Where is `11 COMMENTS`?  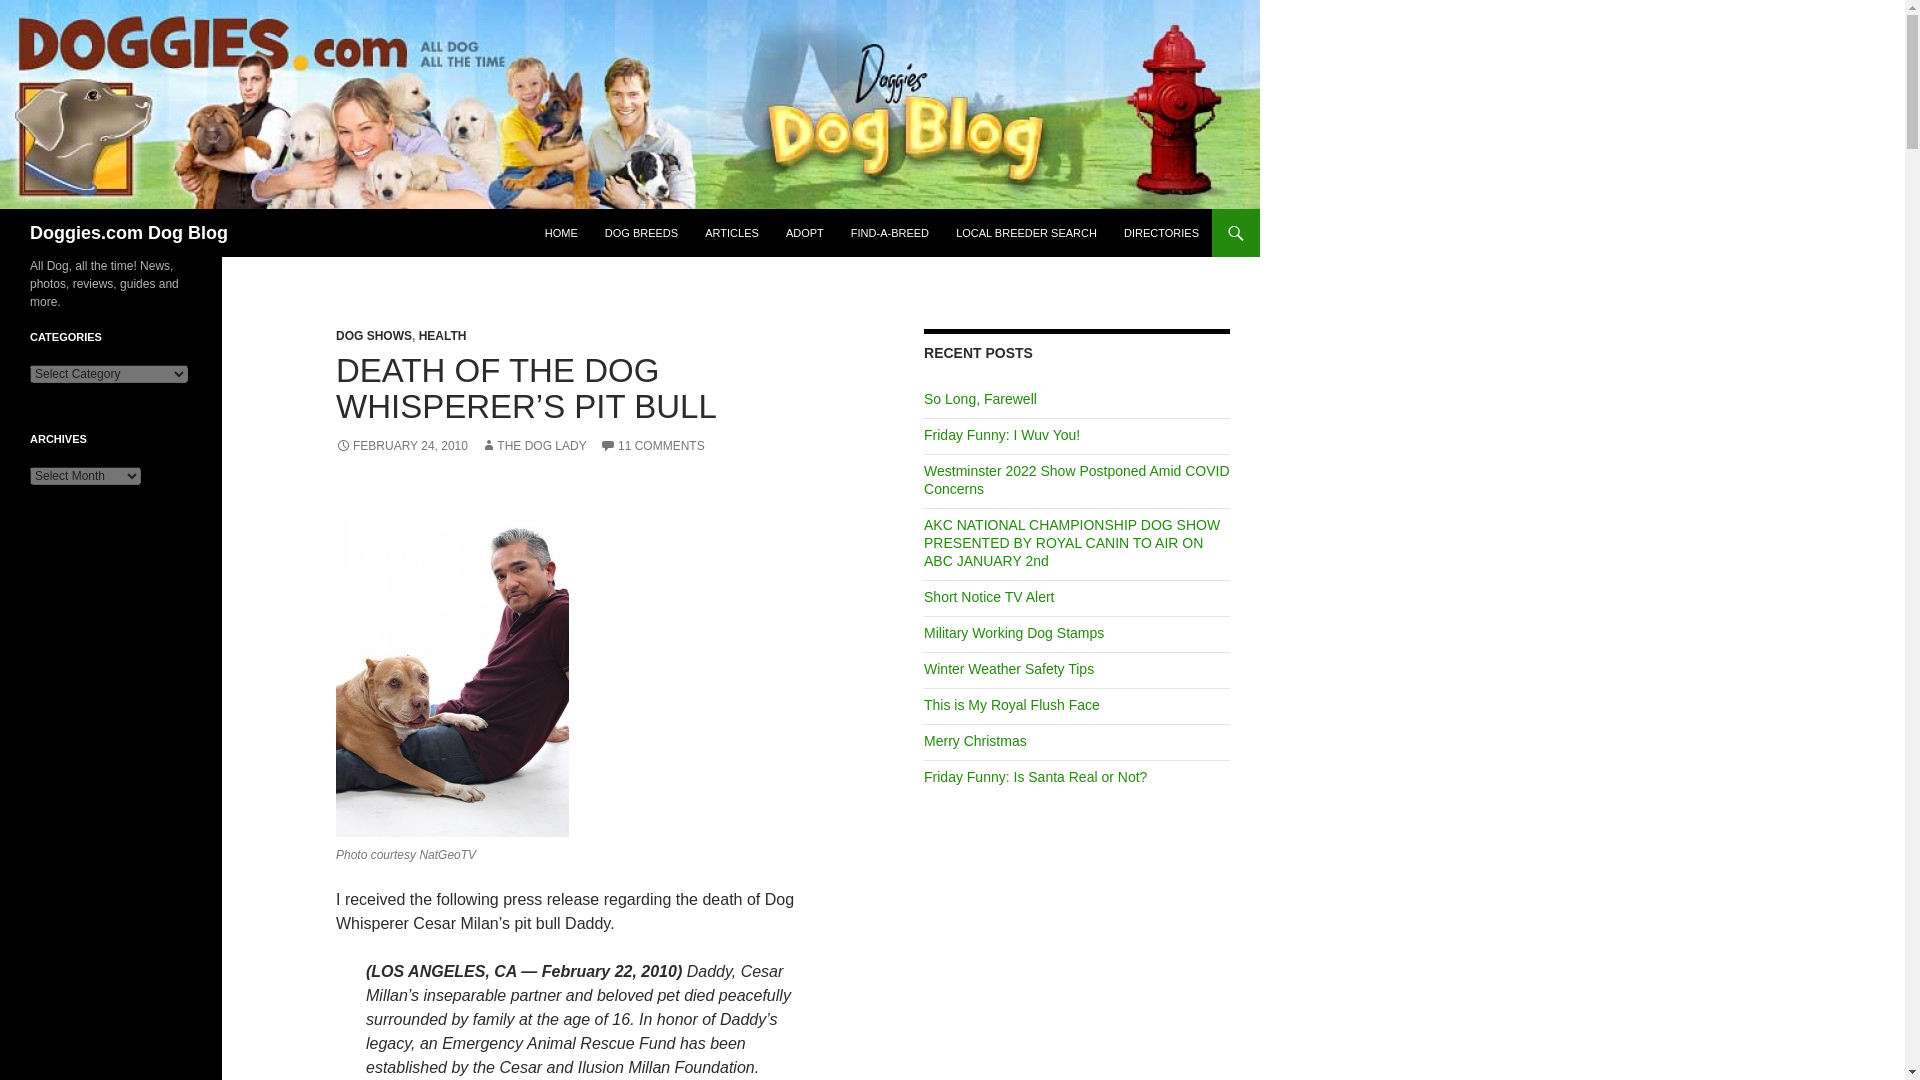
11 COMMENTS is located at coordinates (652, 445).